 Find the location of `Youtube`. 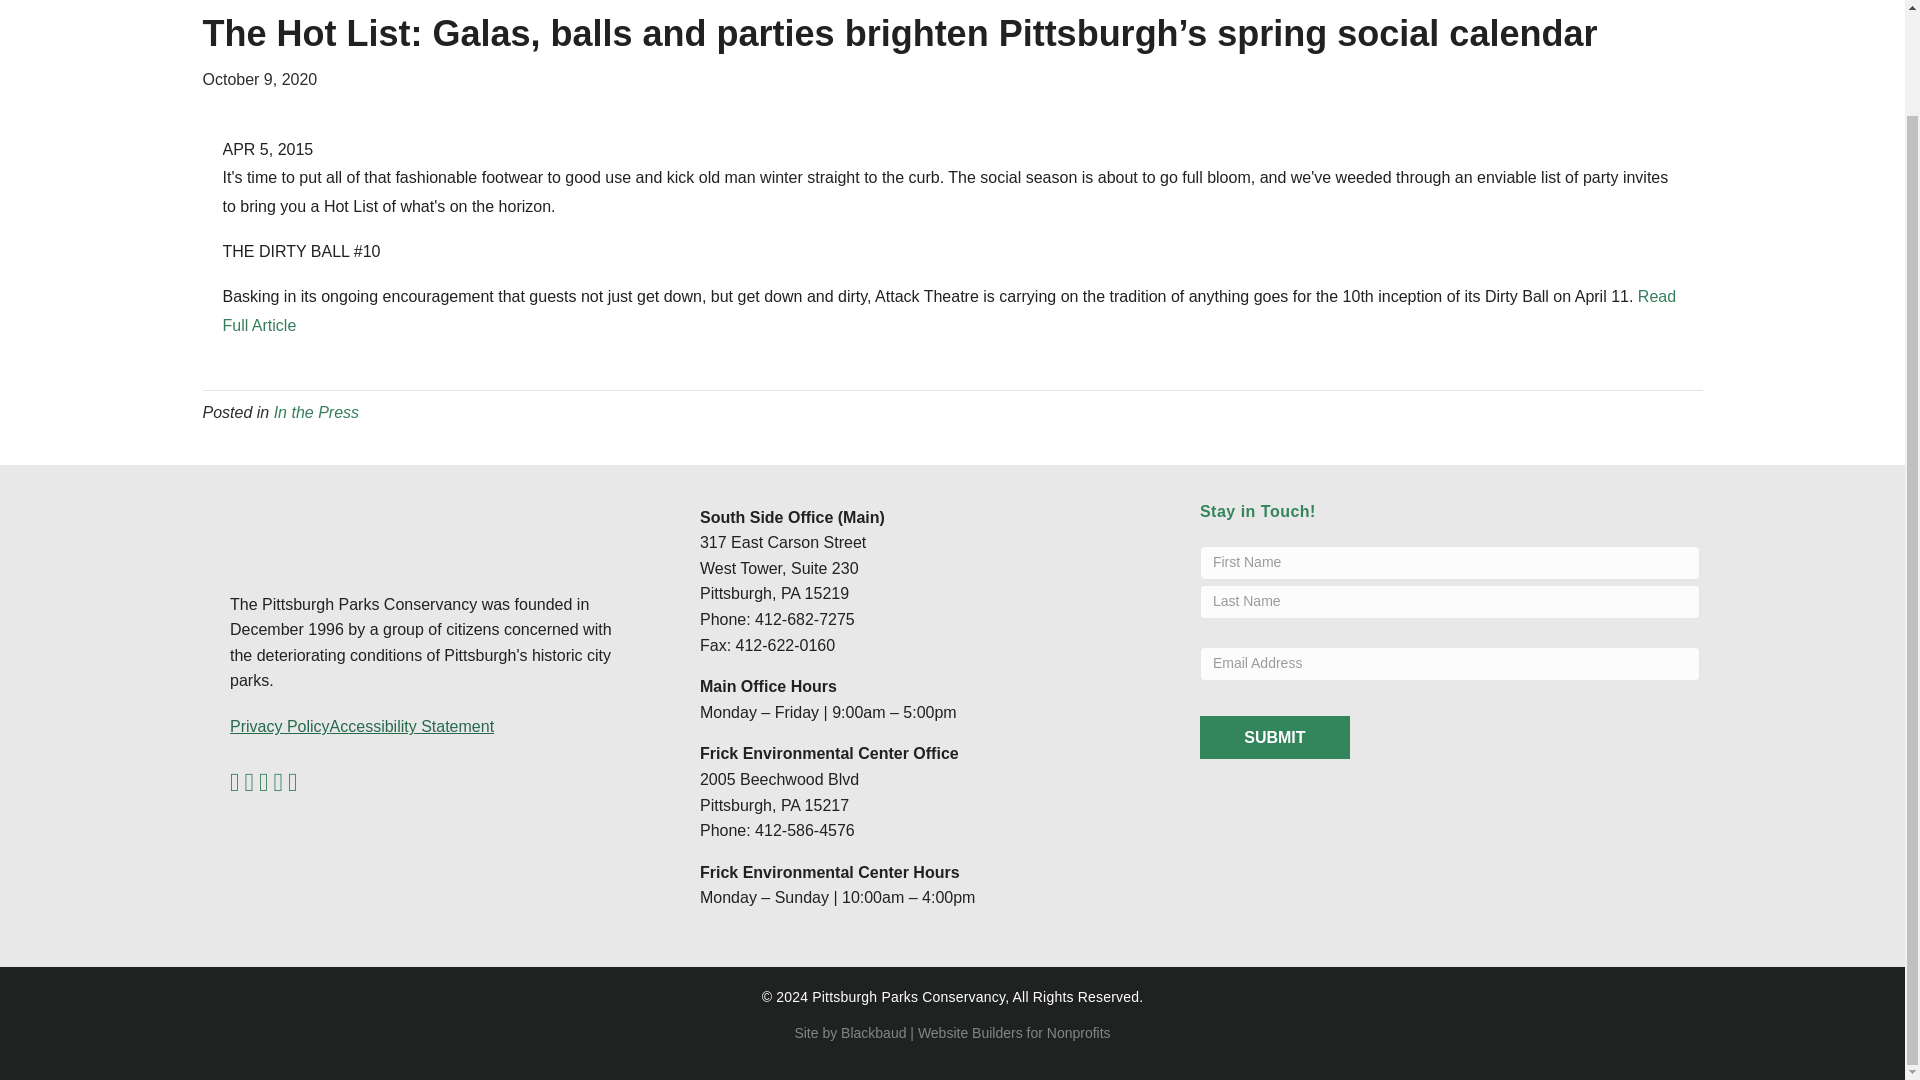

Youtube is located at coordinates (279, 782).